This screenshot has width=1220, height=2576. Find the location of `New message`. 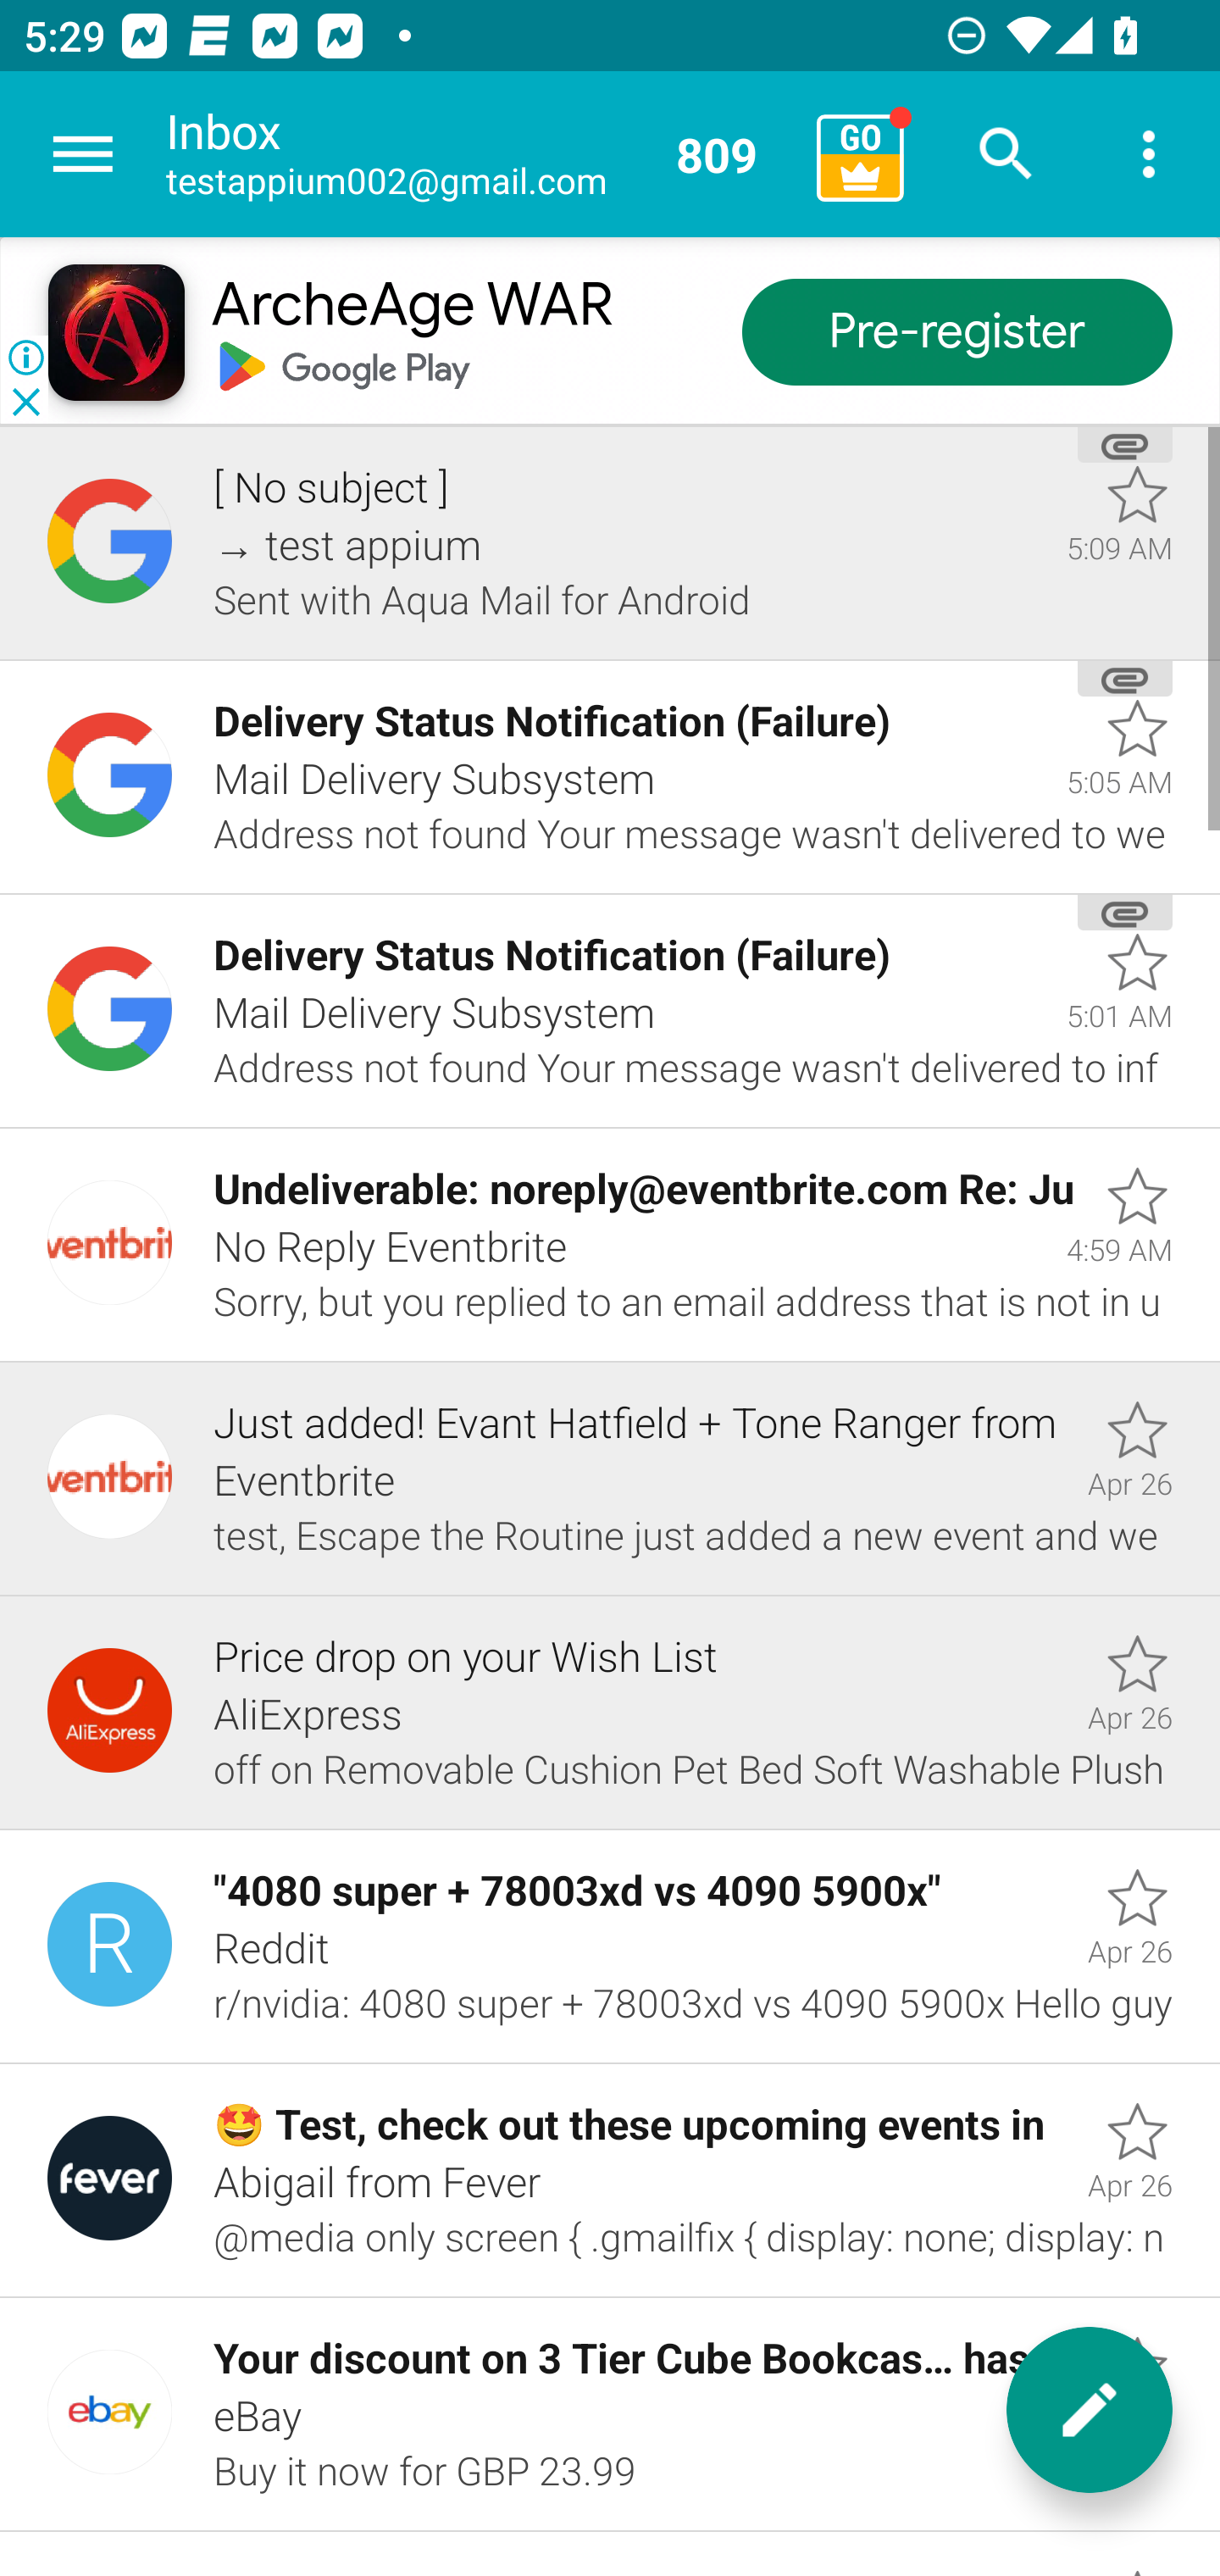

New message is located at coordinates (1090, 2410).